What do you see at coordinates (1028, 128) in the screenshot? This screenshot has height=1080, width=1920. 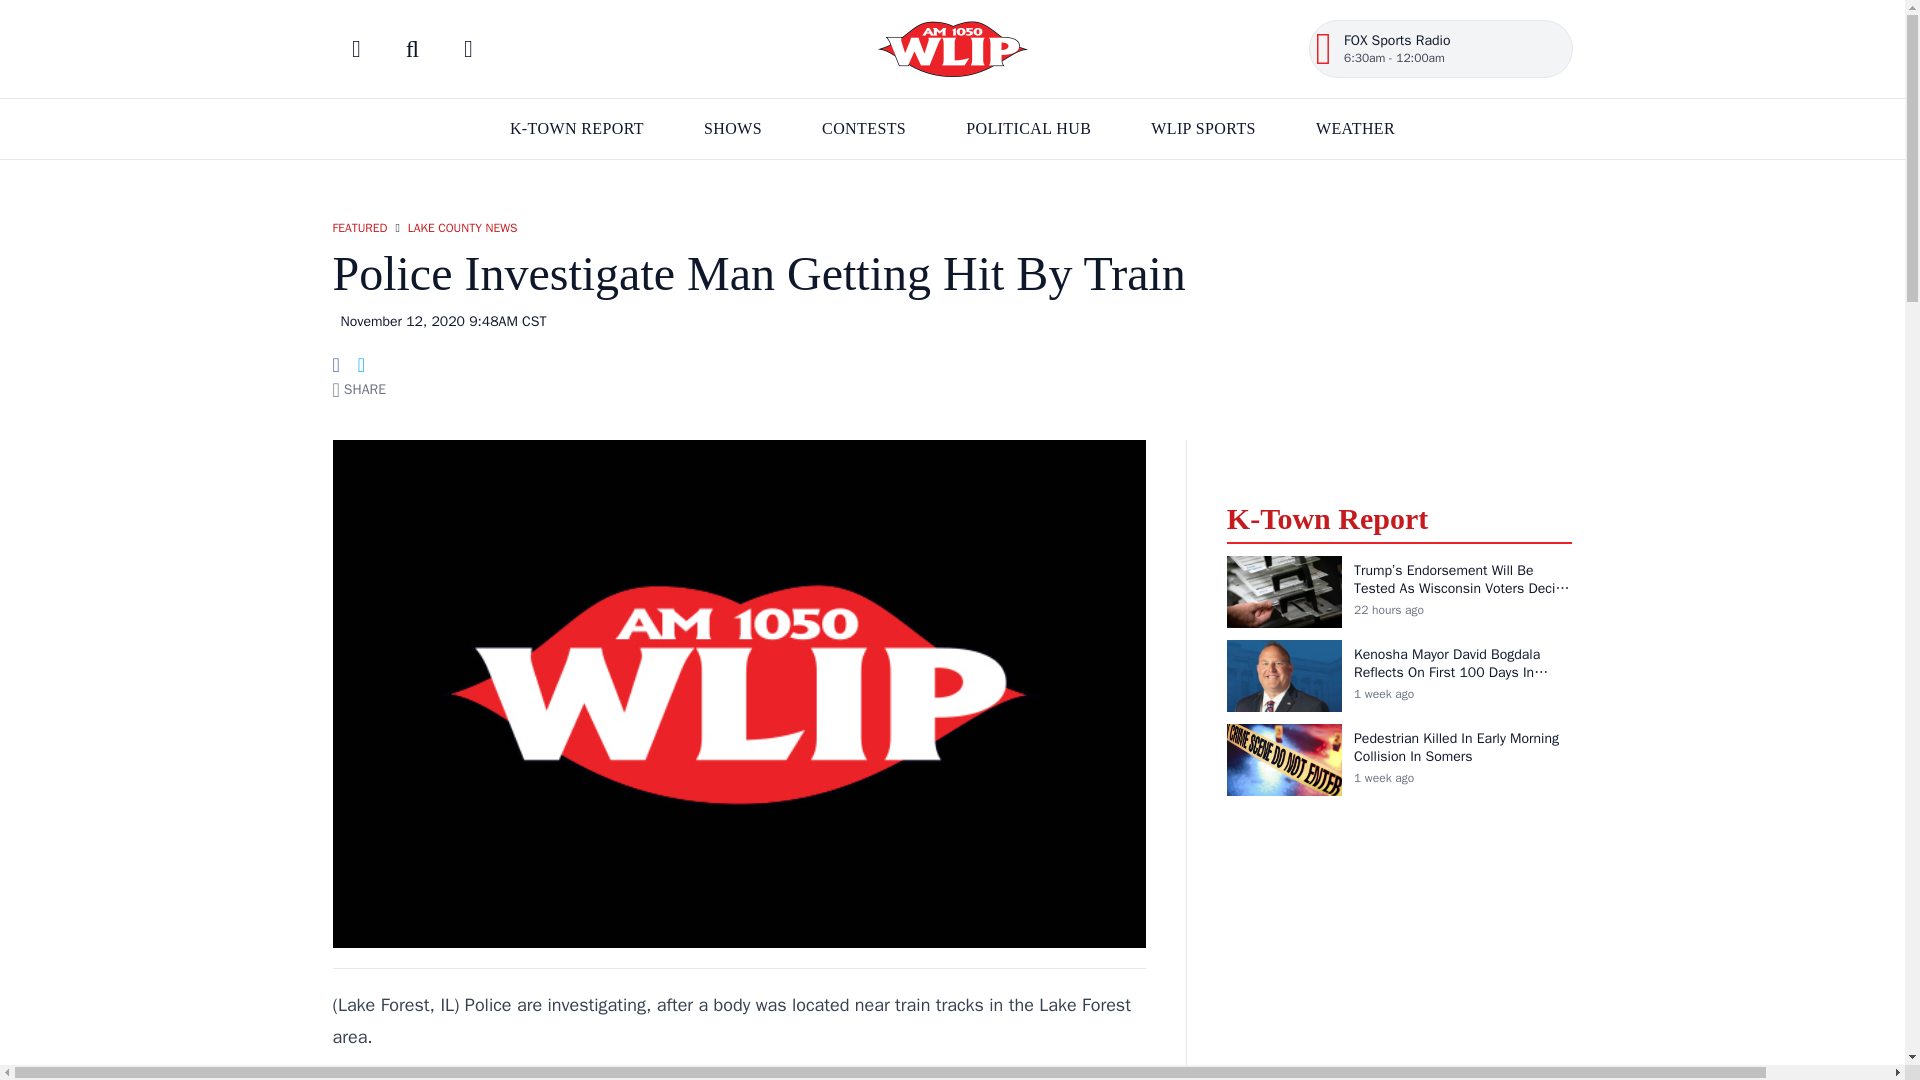 I see `WEATHER` at bounding box center [1028, 128].